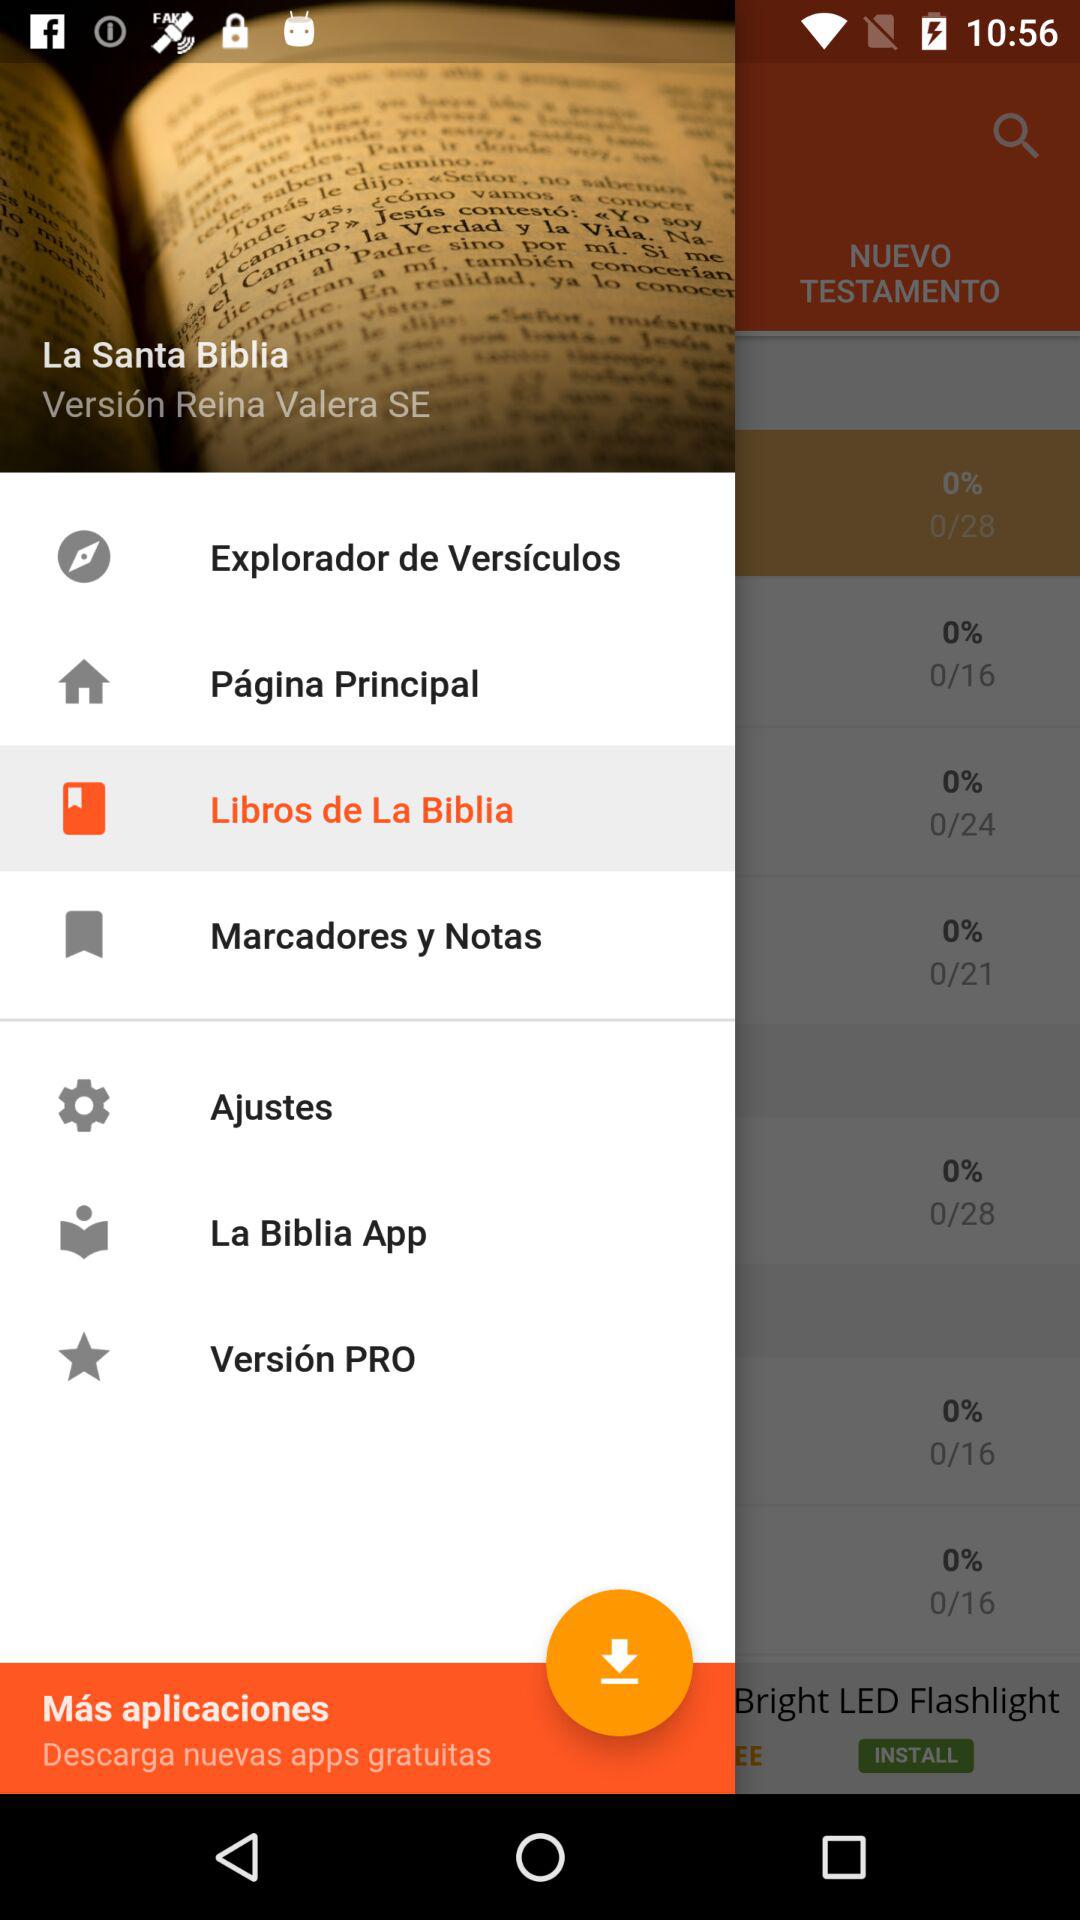  What do you see at coordinates (1016, 136) in the screenshot?
I see `select the icon which is at the top right corner` at bounding box center [1016, 136].